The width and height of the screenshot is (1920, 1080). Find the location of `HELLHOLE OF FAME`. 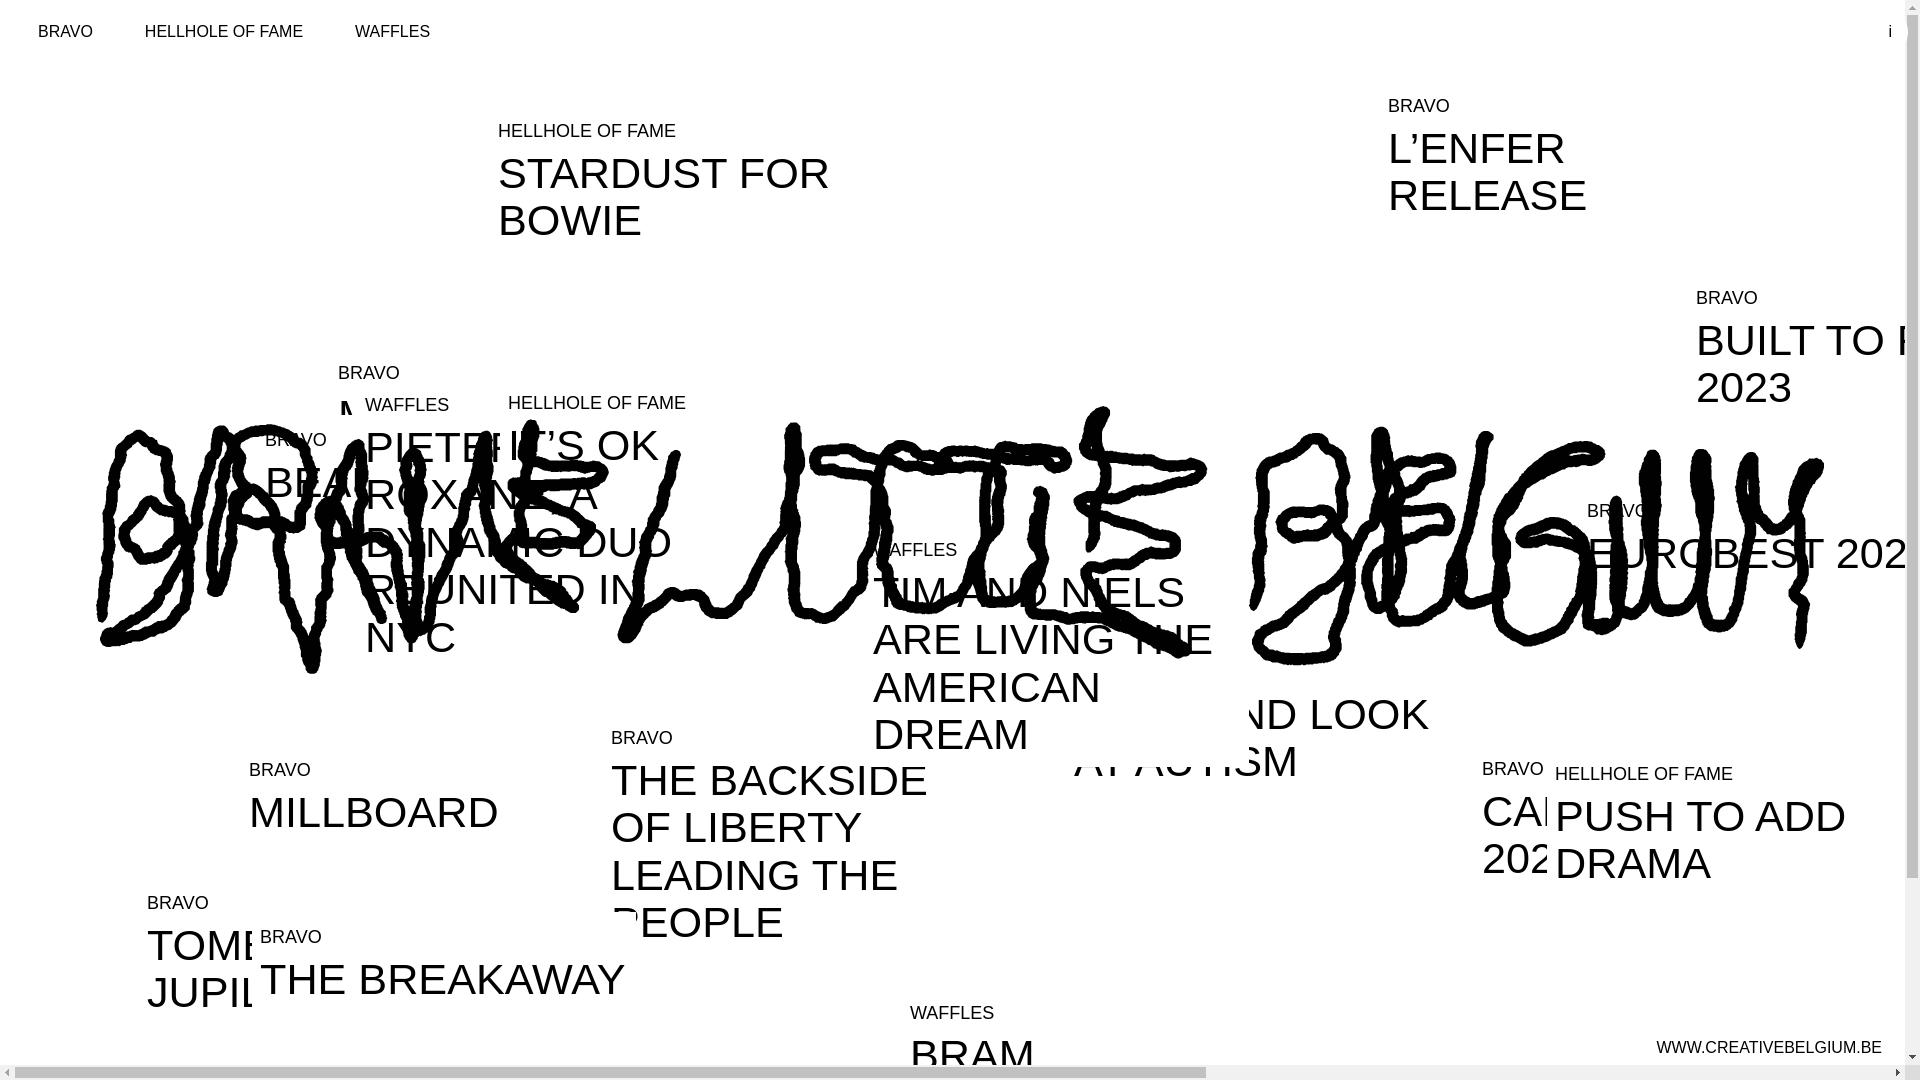

HELLHOLE OF FAME is located at coordinates (224, 32).